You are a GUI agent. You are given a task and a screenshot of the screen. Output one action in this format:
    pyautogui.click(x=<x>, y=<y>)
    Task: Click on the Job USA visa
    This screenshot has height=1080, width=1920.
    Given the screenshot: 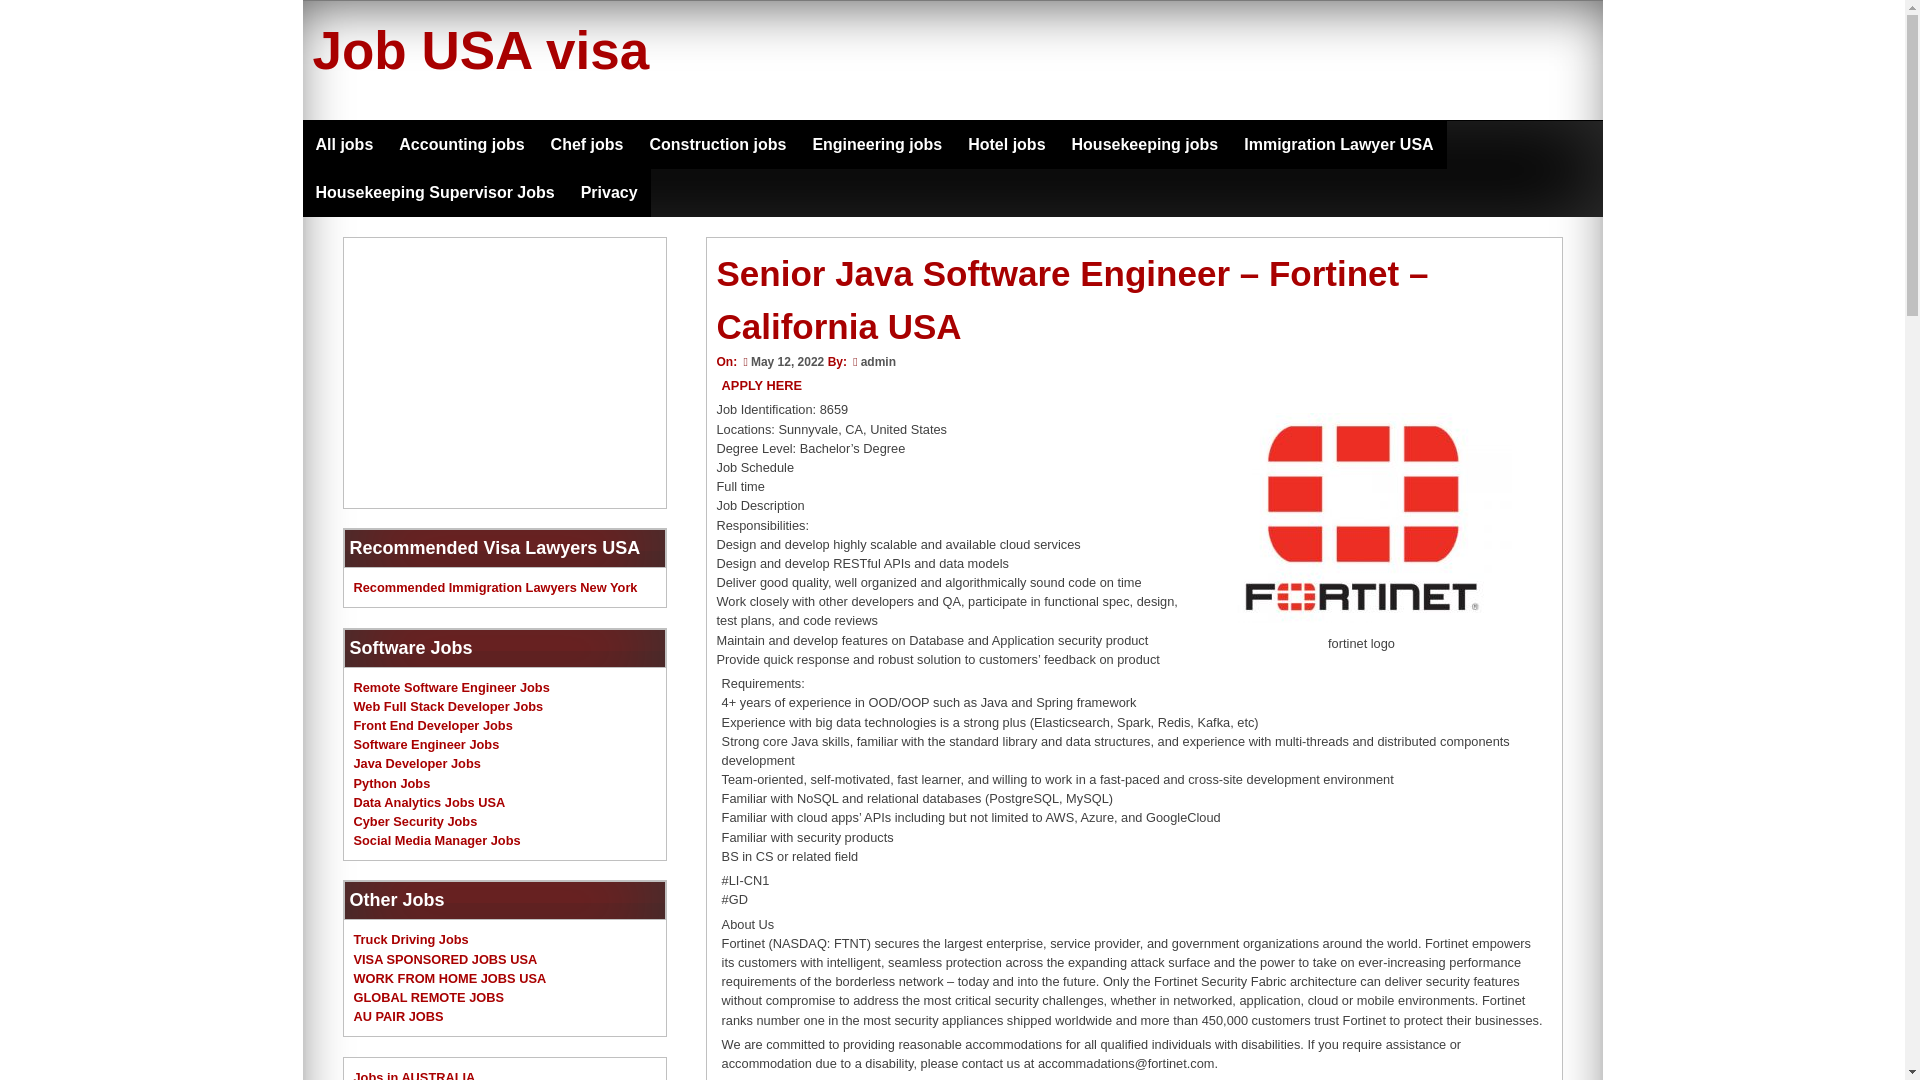 What is the action you would take?
    pyautogui.click(x=480, y=50)
    